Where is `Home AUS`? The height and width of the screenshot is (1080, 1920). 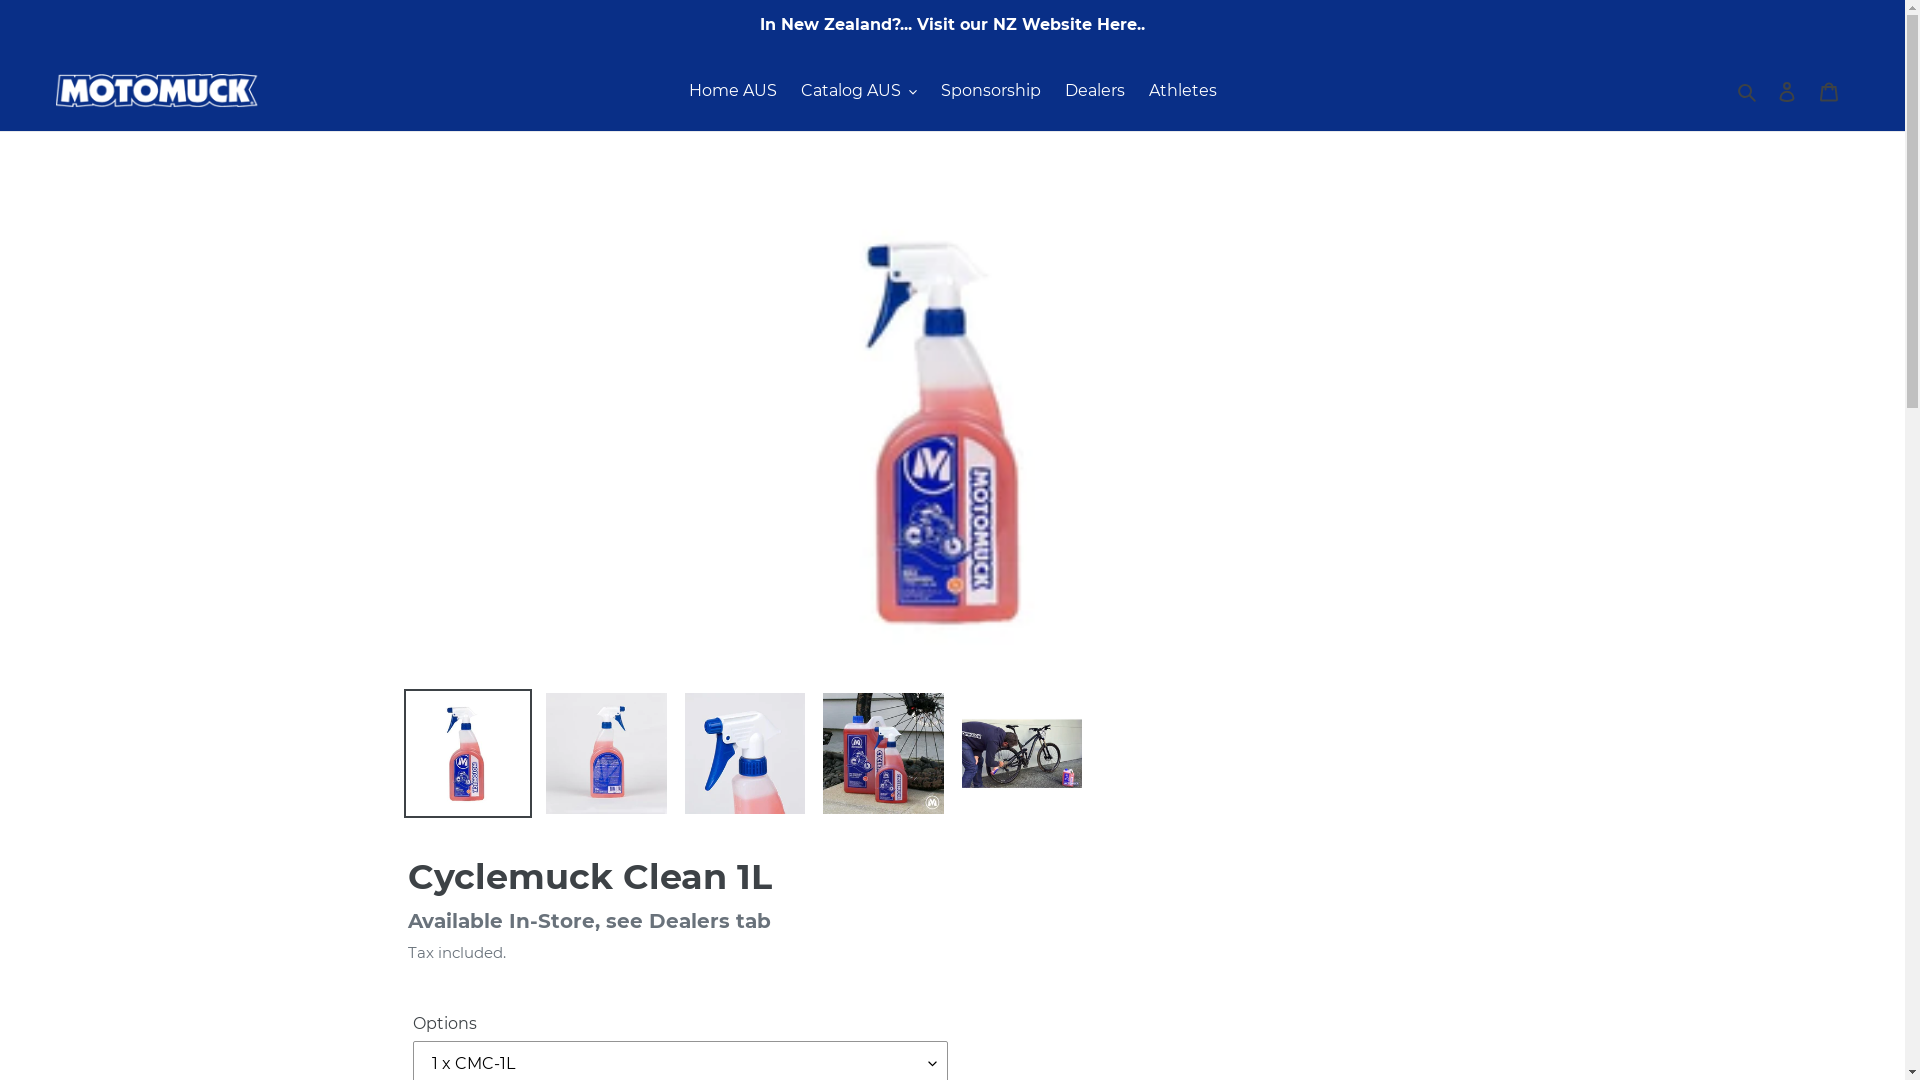 Home AUS is located at coordinates (732, 91).